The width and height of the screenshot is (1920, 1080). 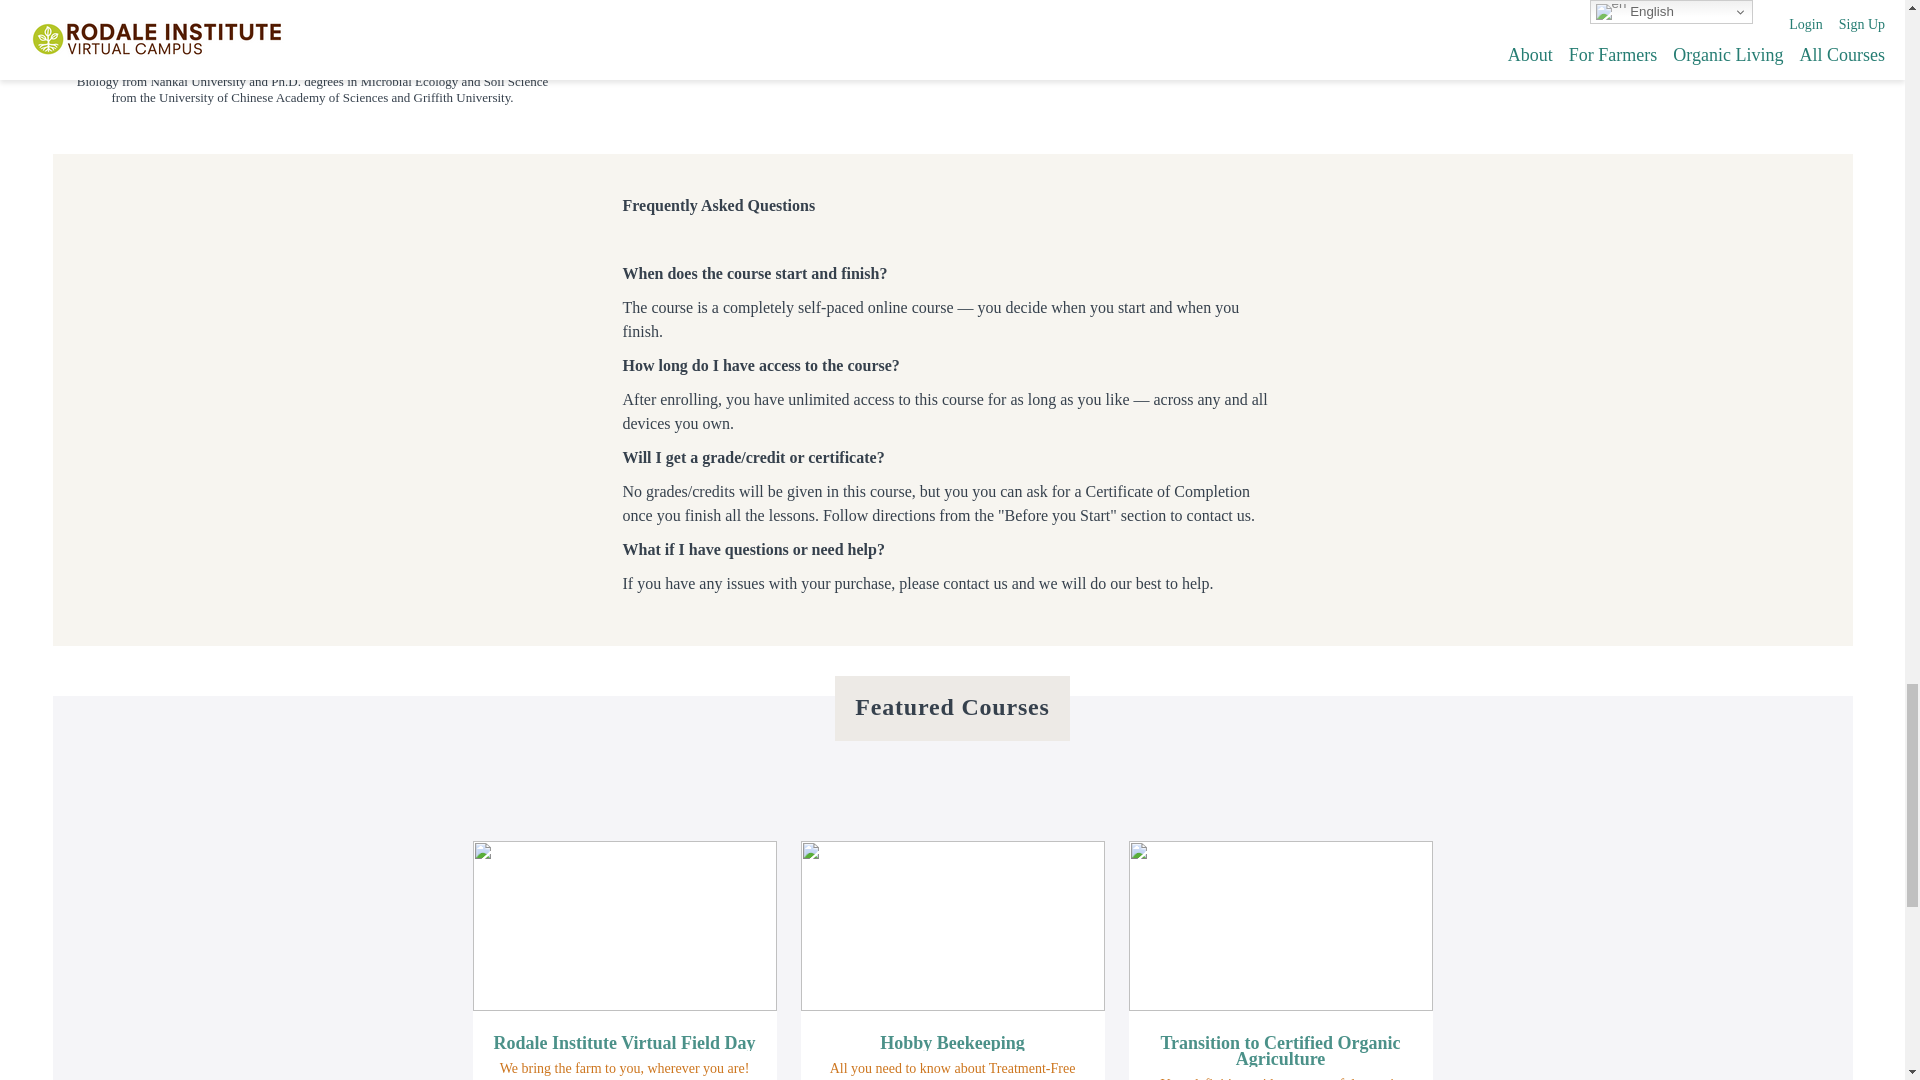 I want to click on We bring the farm to you, wherever you are!, so click(x=624, y=1068).